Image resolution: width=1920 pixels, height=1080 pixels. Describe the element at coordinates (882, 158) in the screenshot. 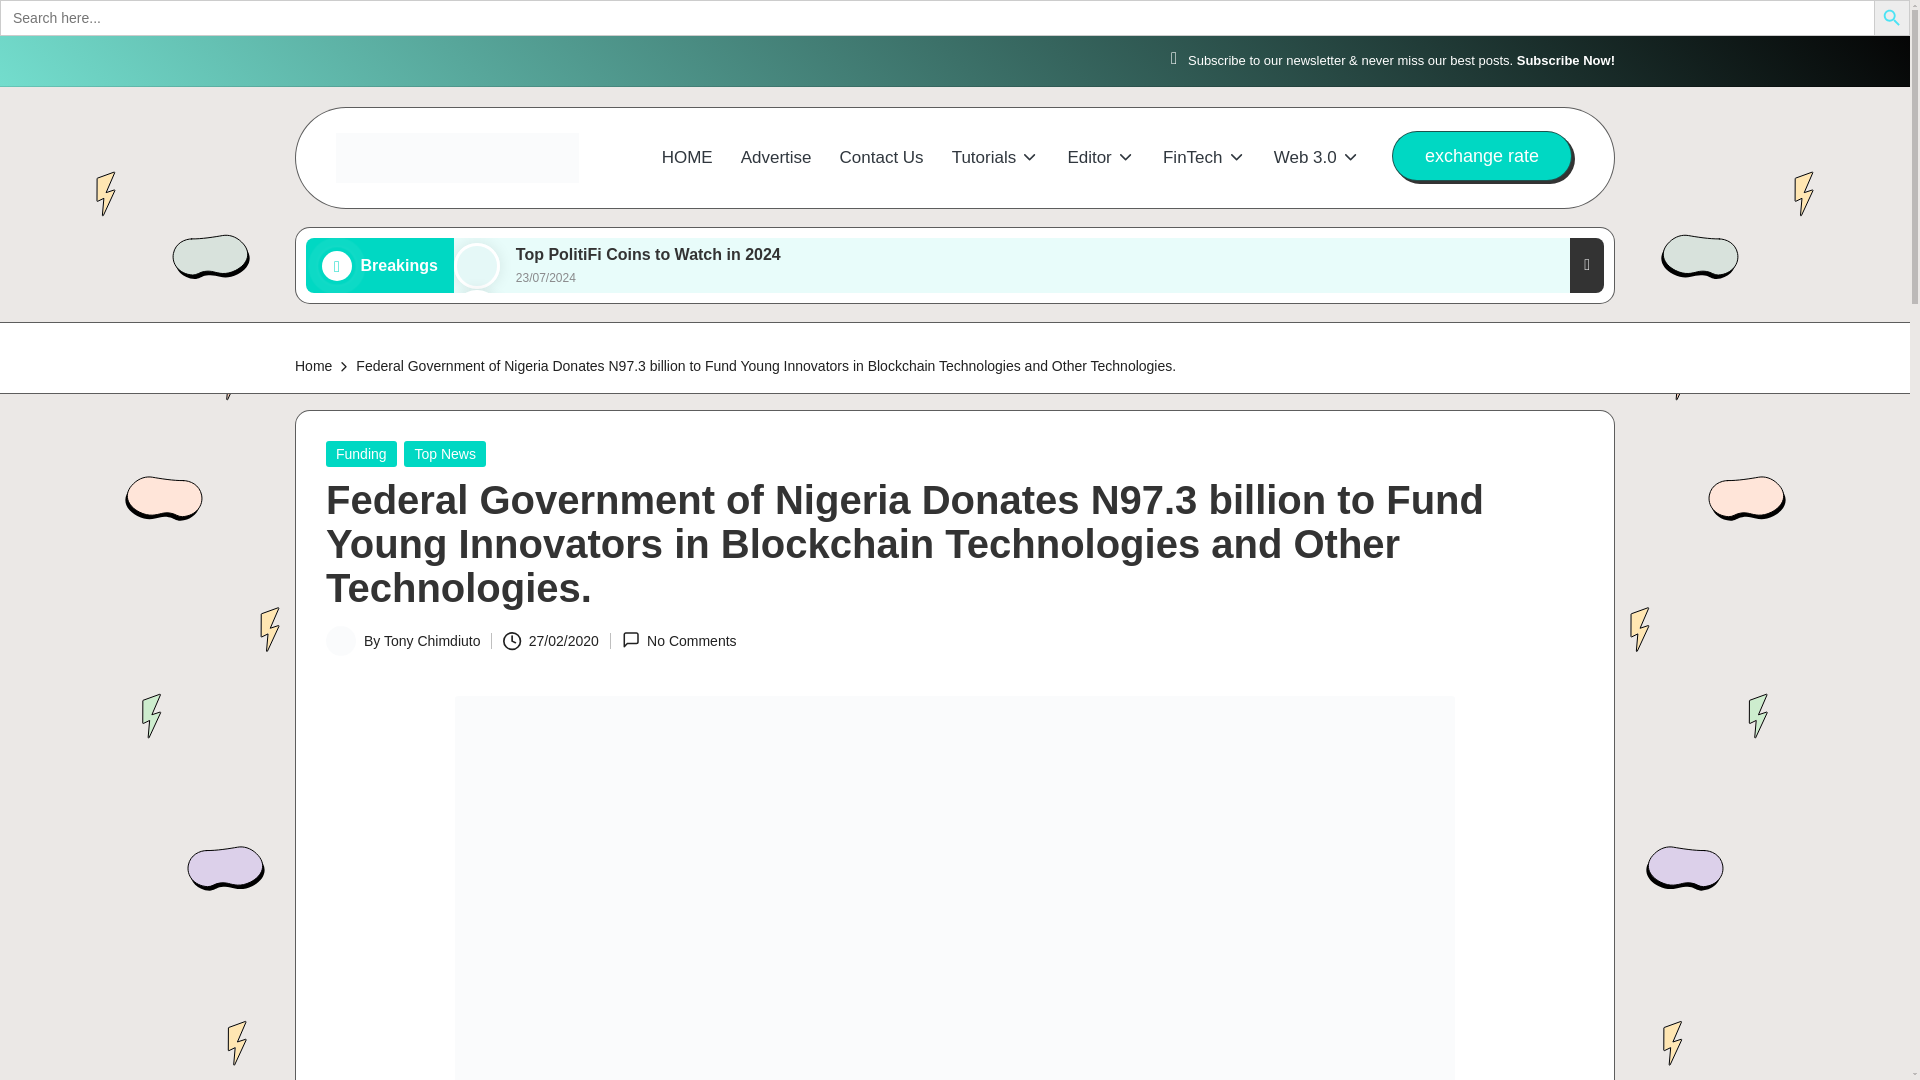

I see `Contact Us` at that location.